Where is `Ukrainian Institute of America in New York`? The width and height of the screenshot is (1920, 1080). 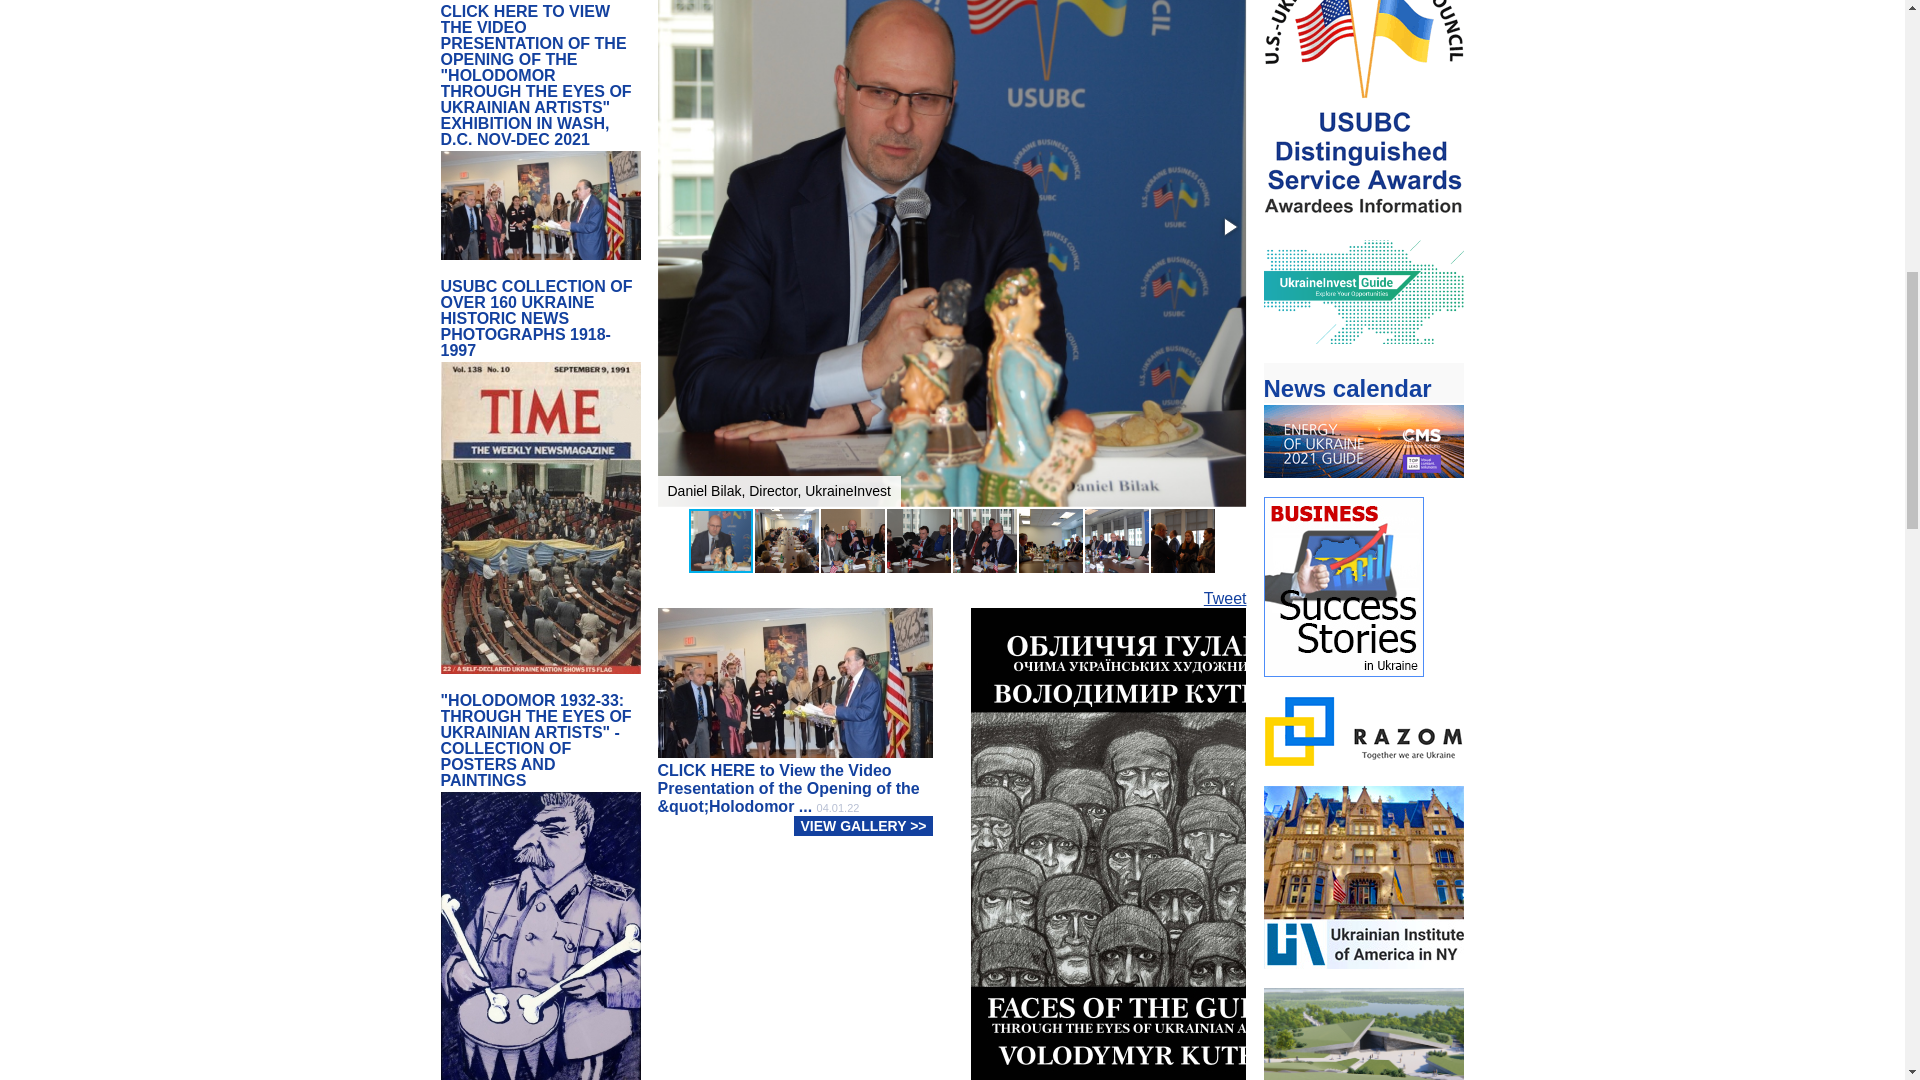
Ukrainian Institute of America in New York is located at coordinates (1363, 1024).